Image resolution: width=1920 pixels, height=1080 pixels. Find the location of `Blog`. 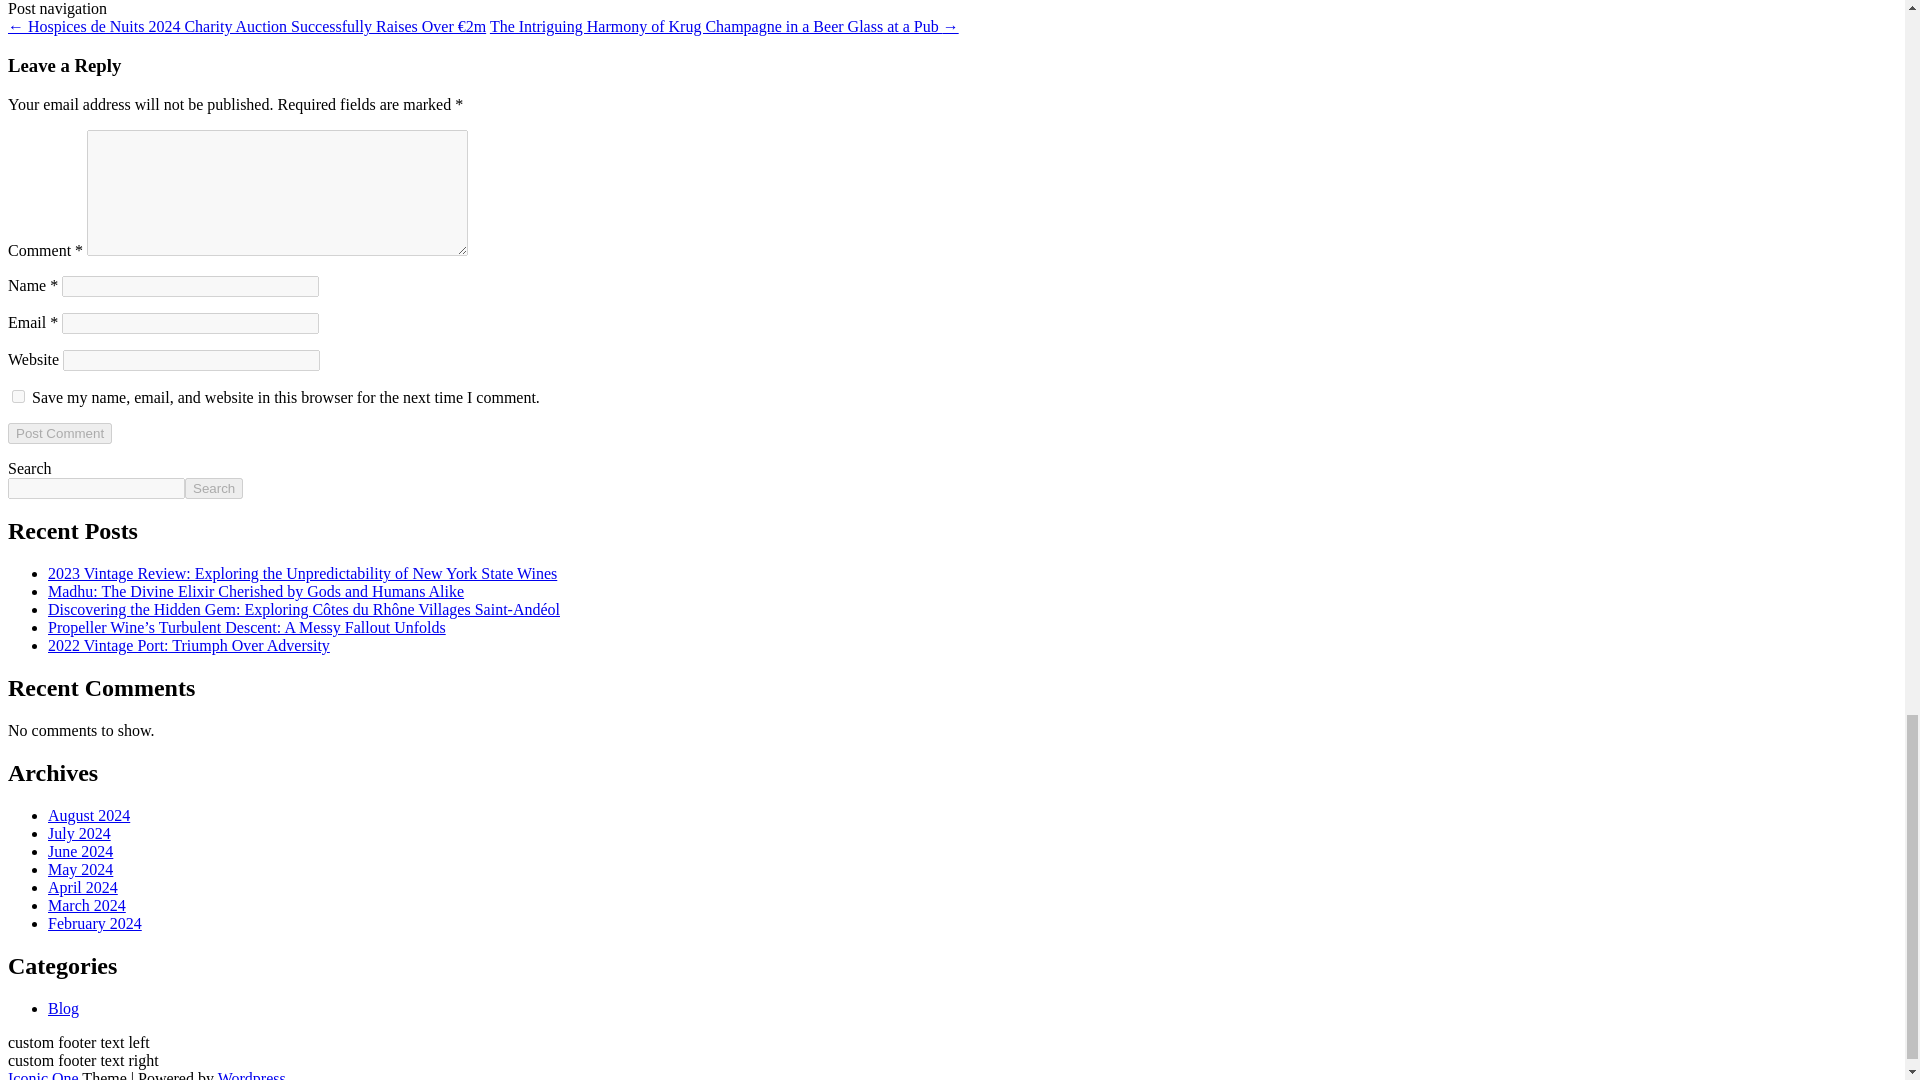

Blog is located at coordinates (63, 1008).